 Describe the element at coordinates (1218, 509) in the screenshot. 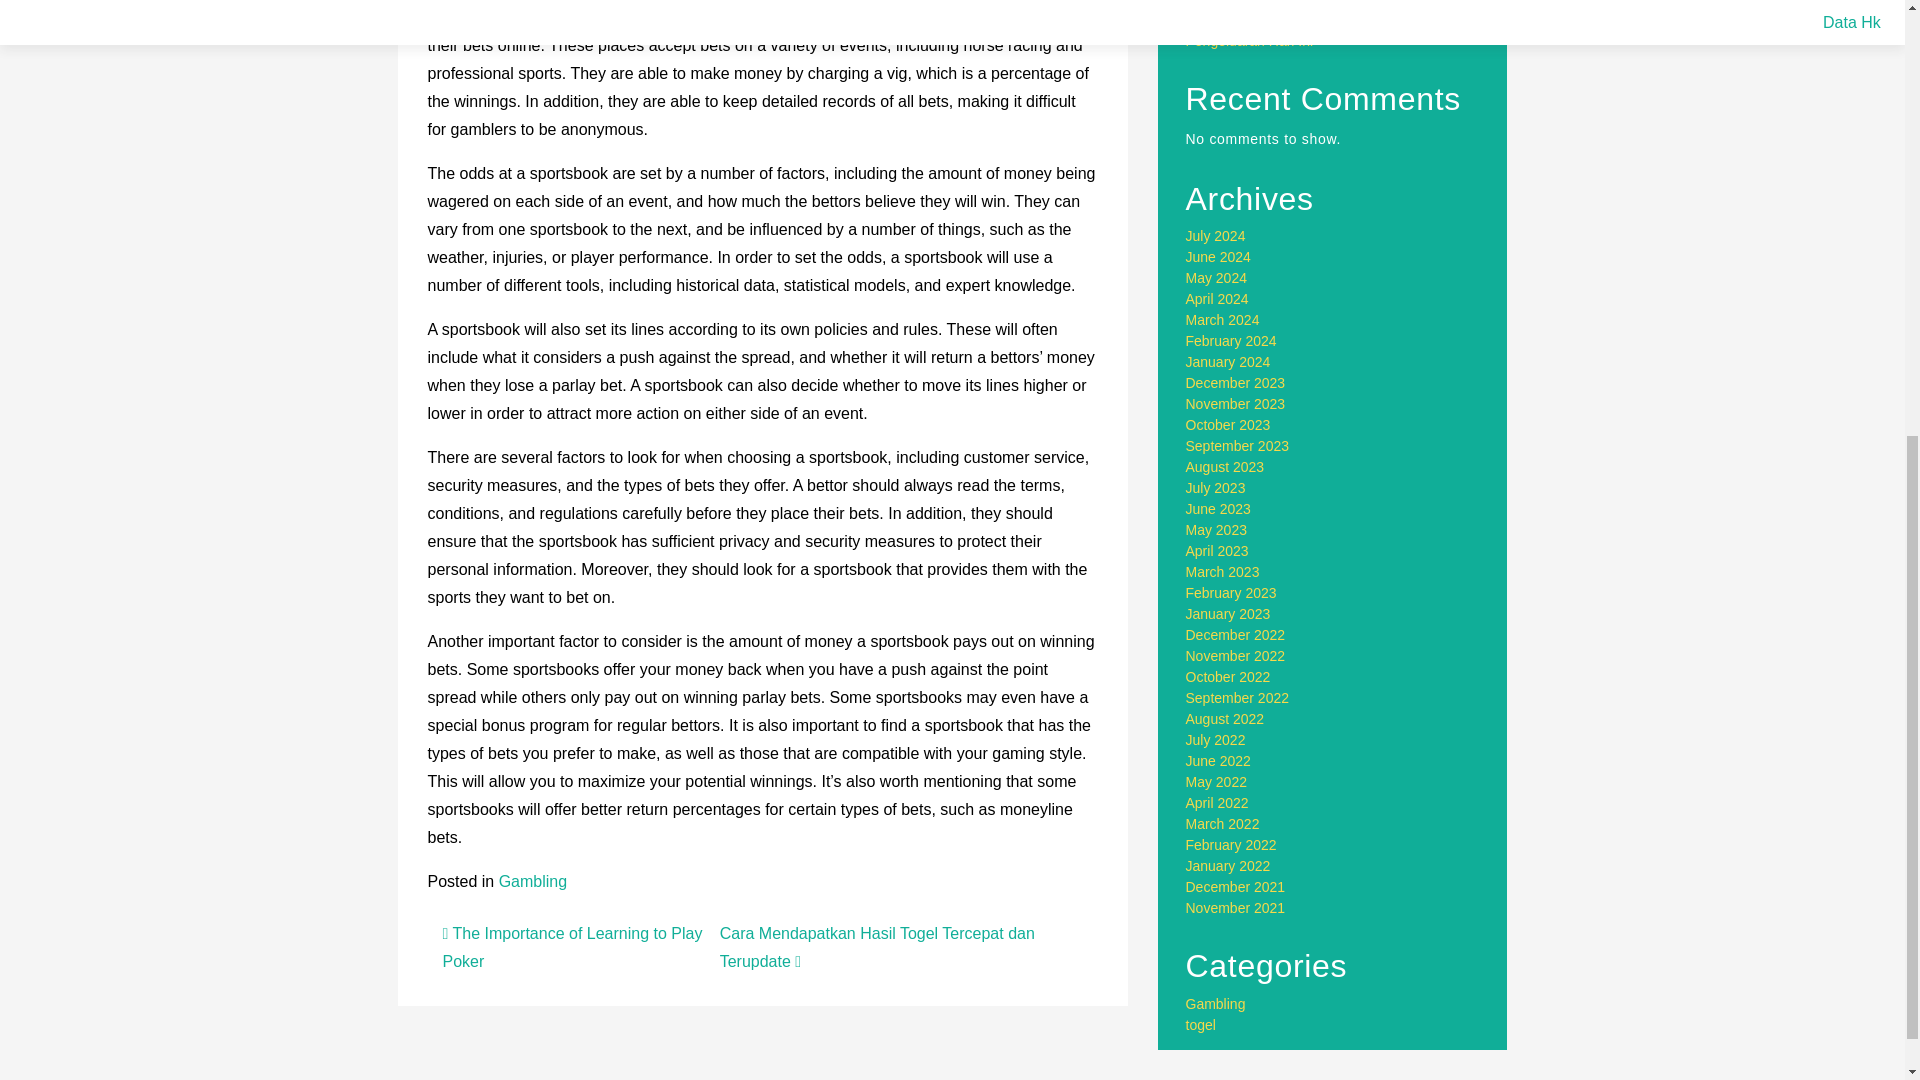

I see `June 2023` at that location.